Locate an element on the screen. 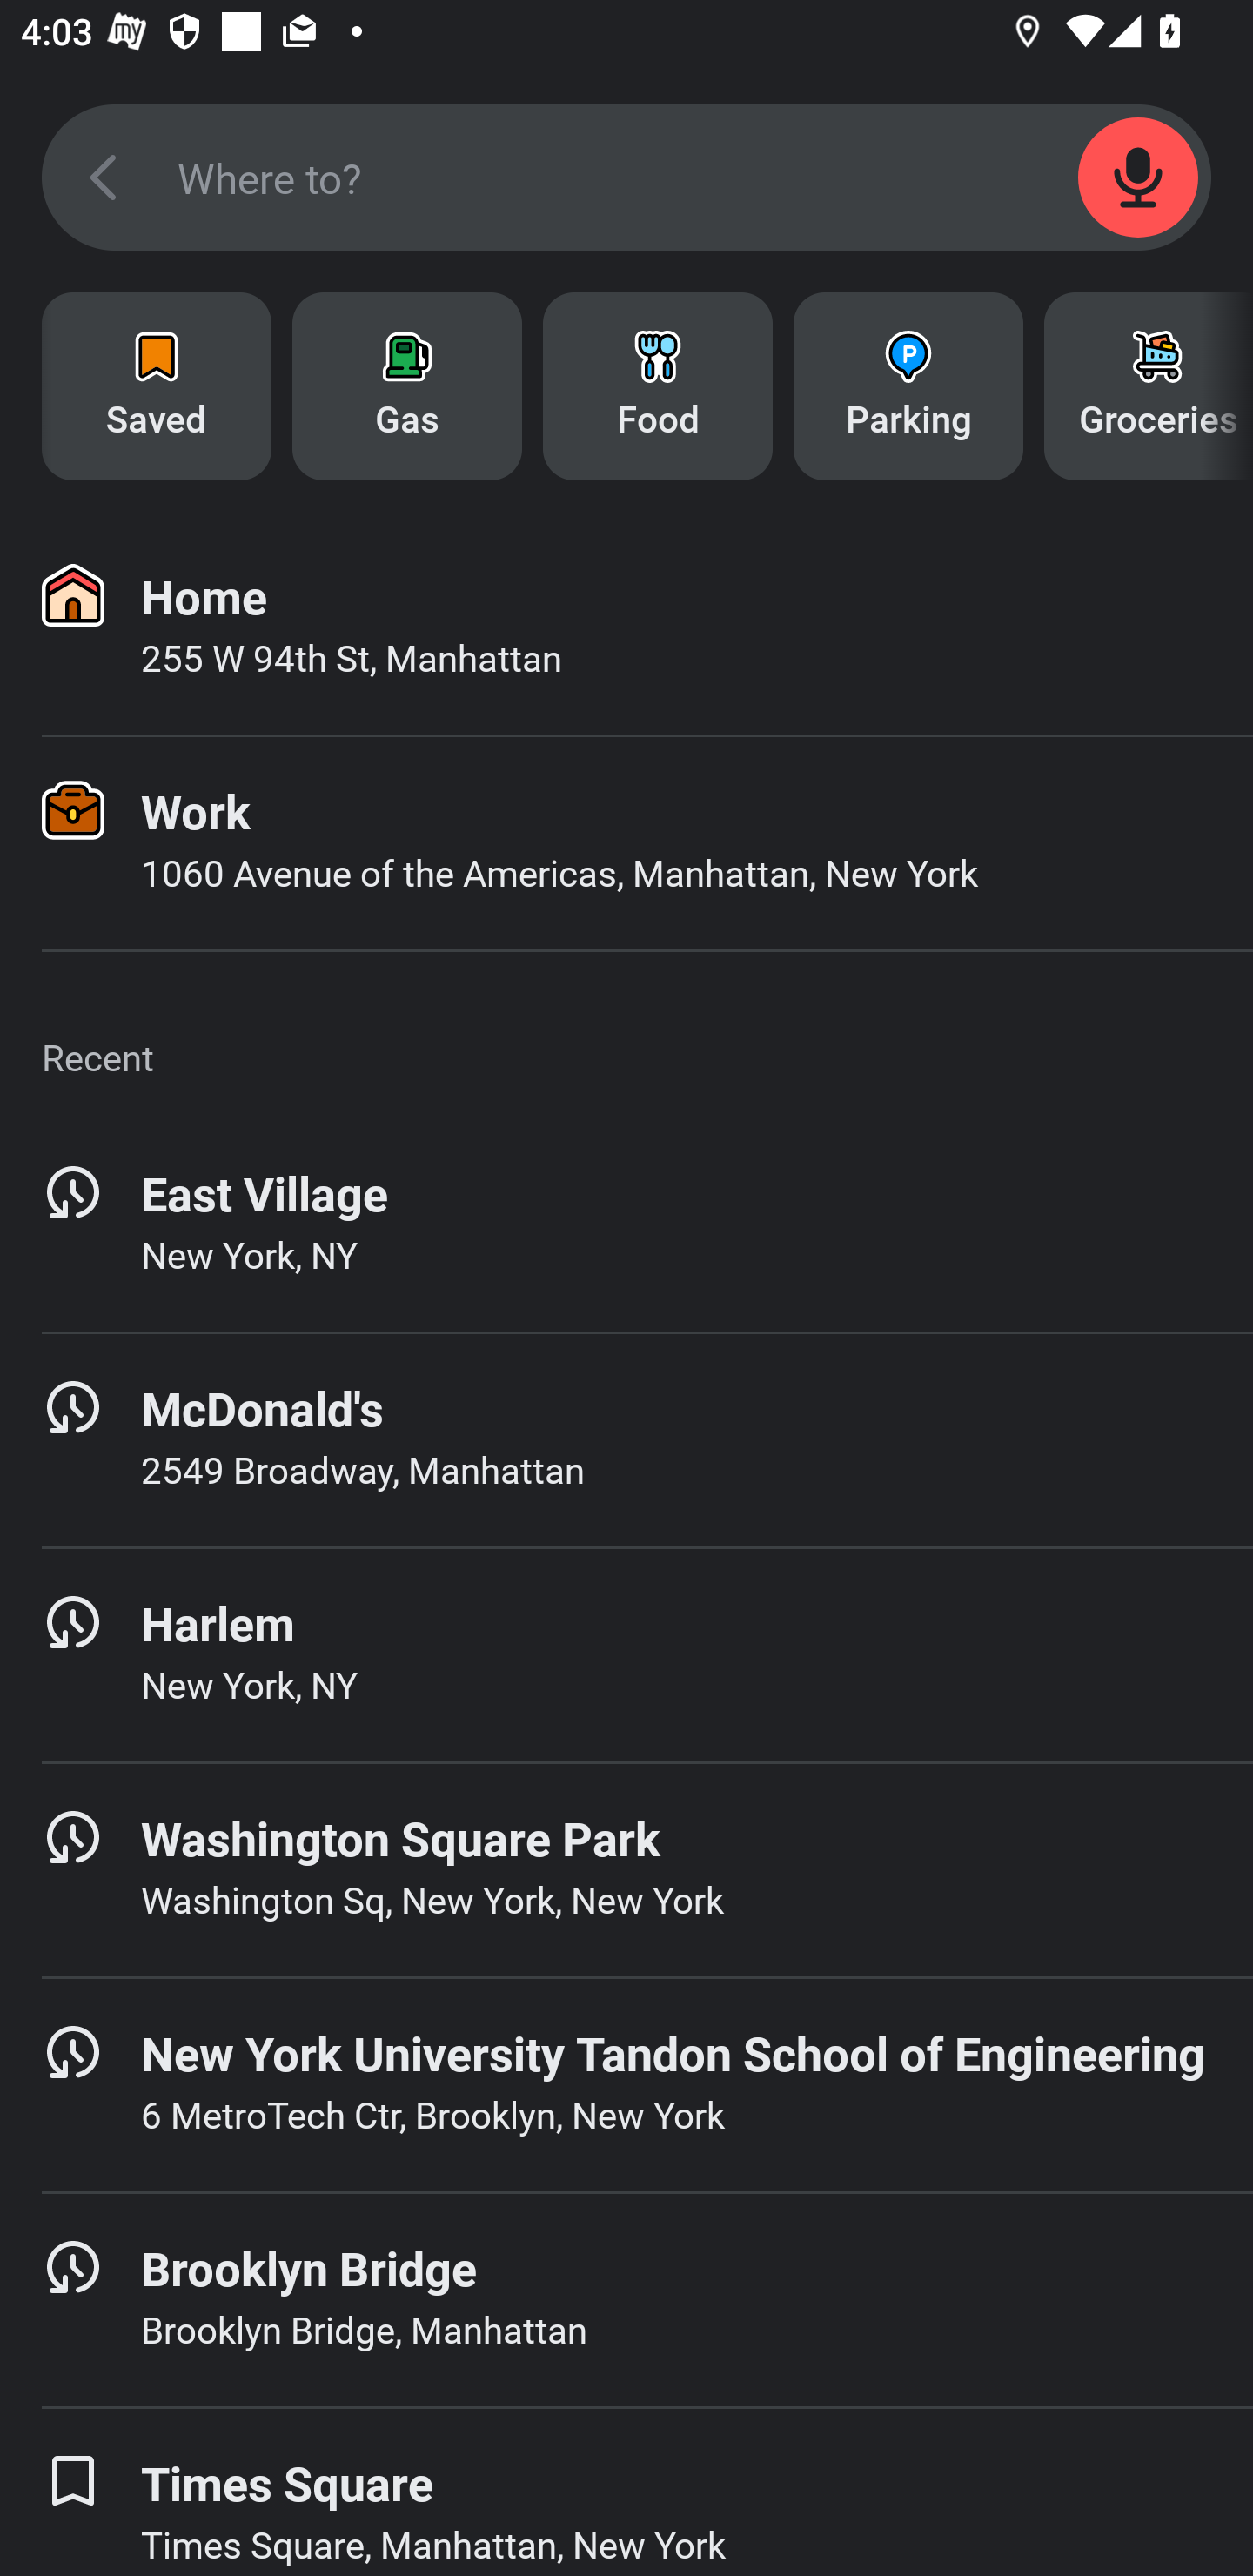  Groceries is located at coordinates (1149, 386).